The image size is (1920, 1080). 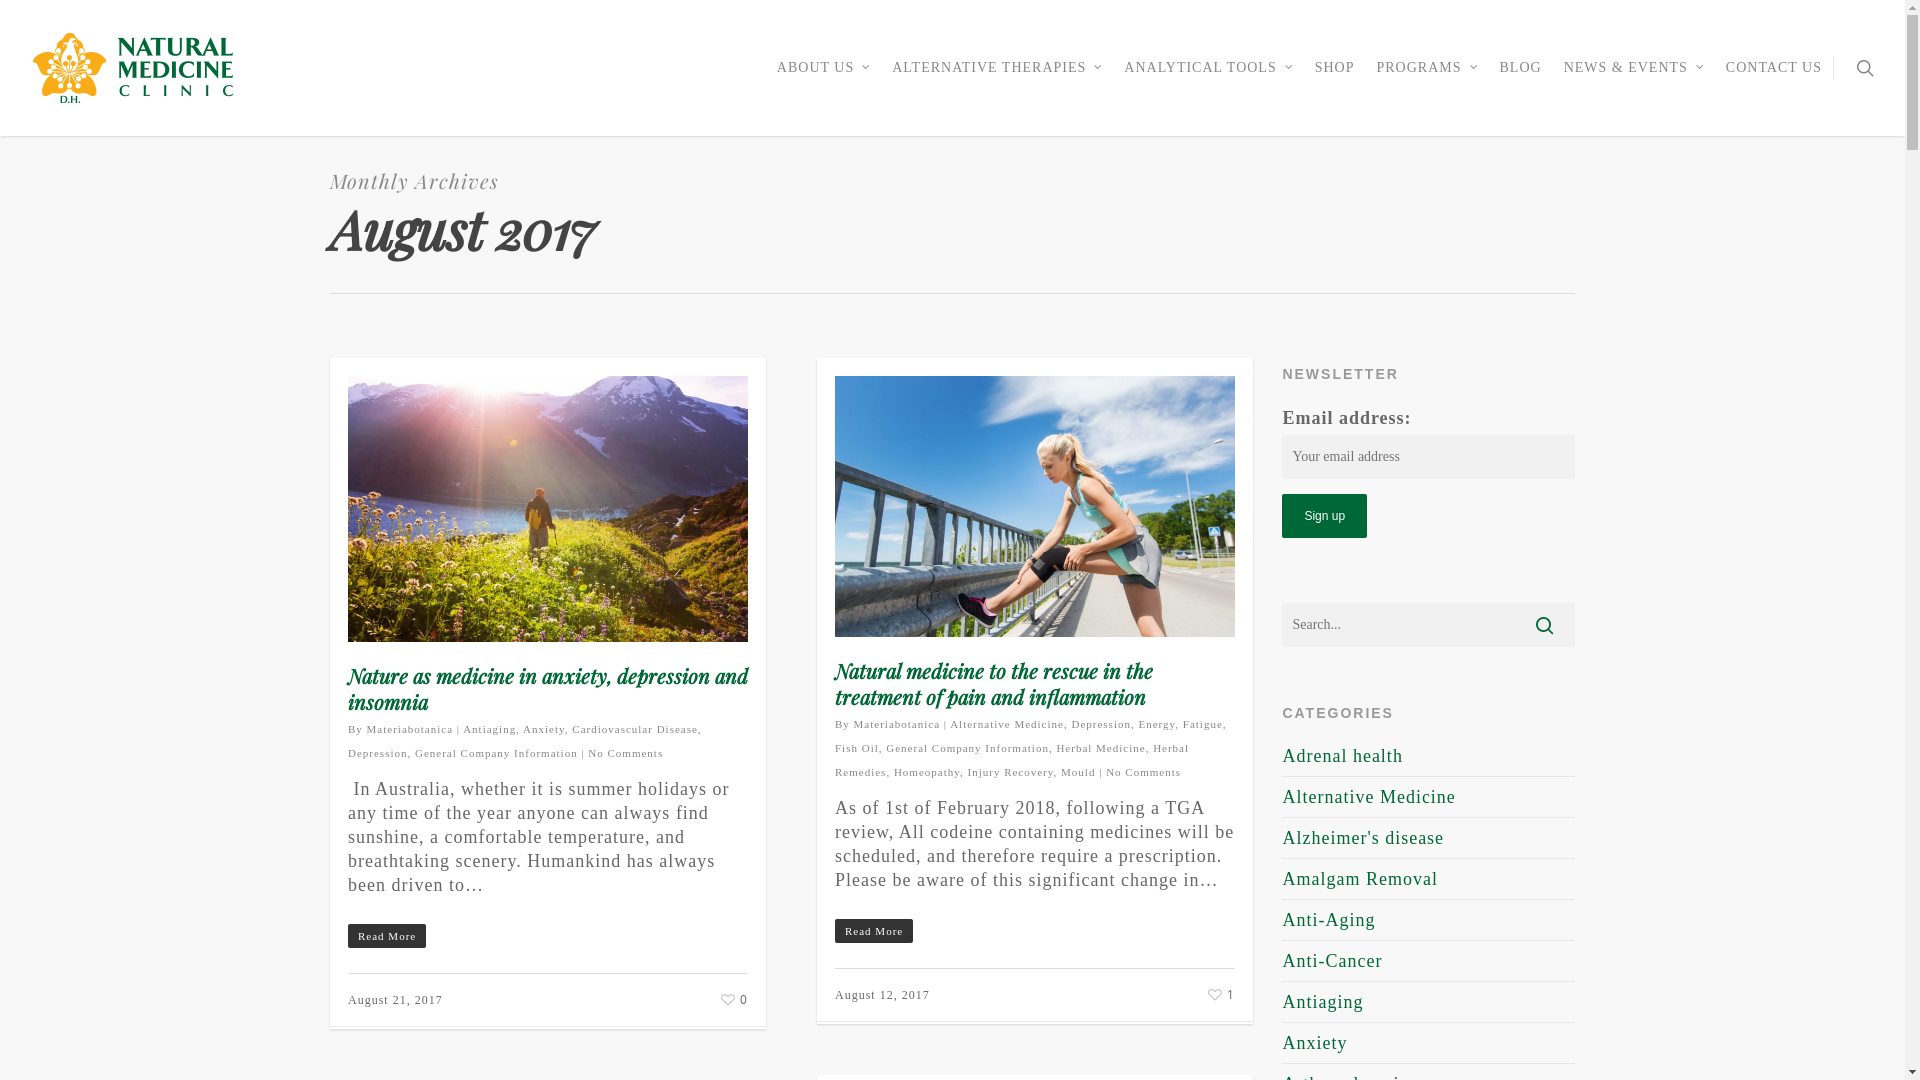 I want to click on Alzheimer's disease, so click(x=1428, y=838).